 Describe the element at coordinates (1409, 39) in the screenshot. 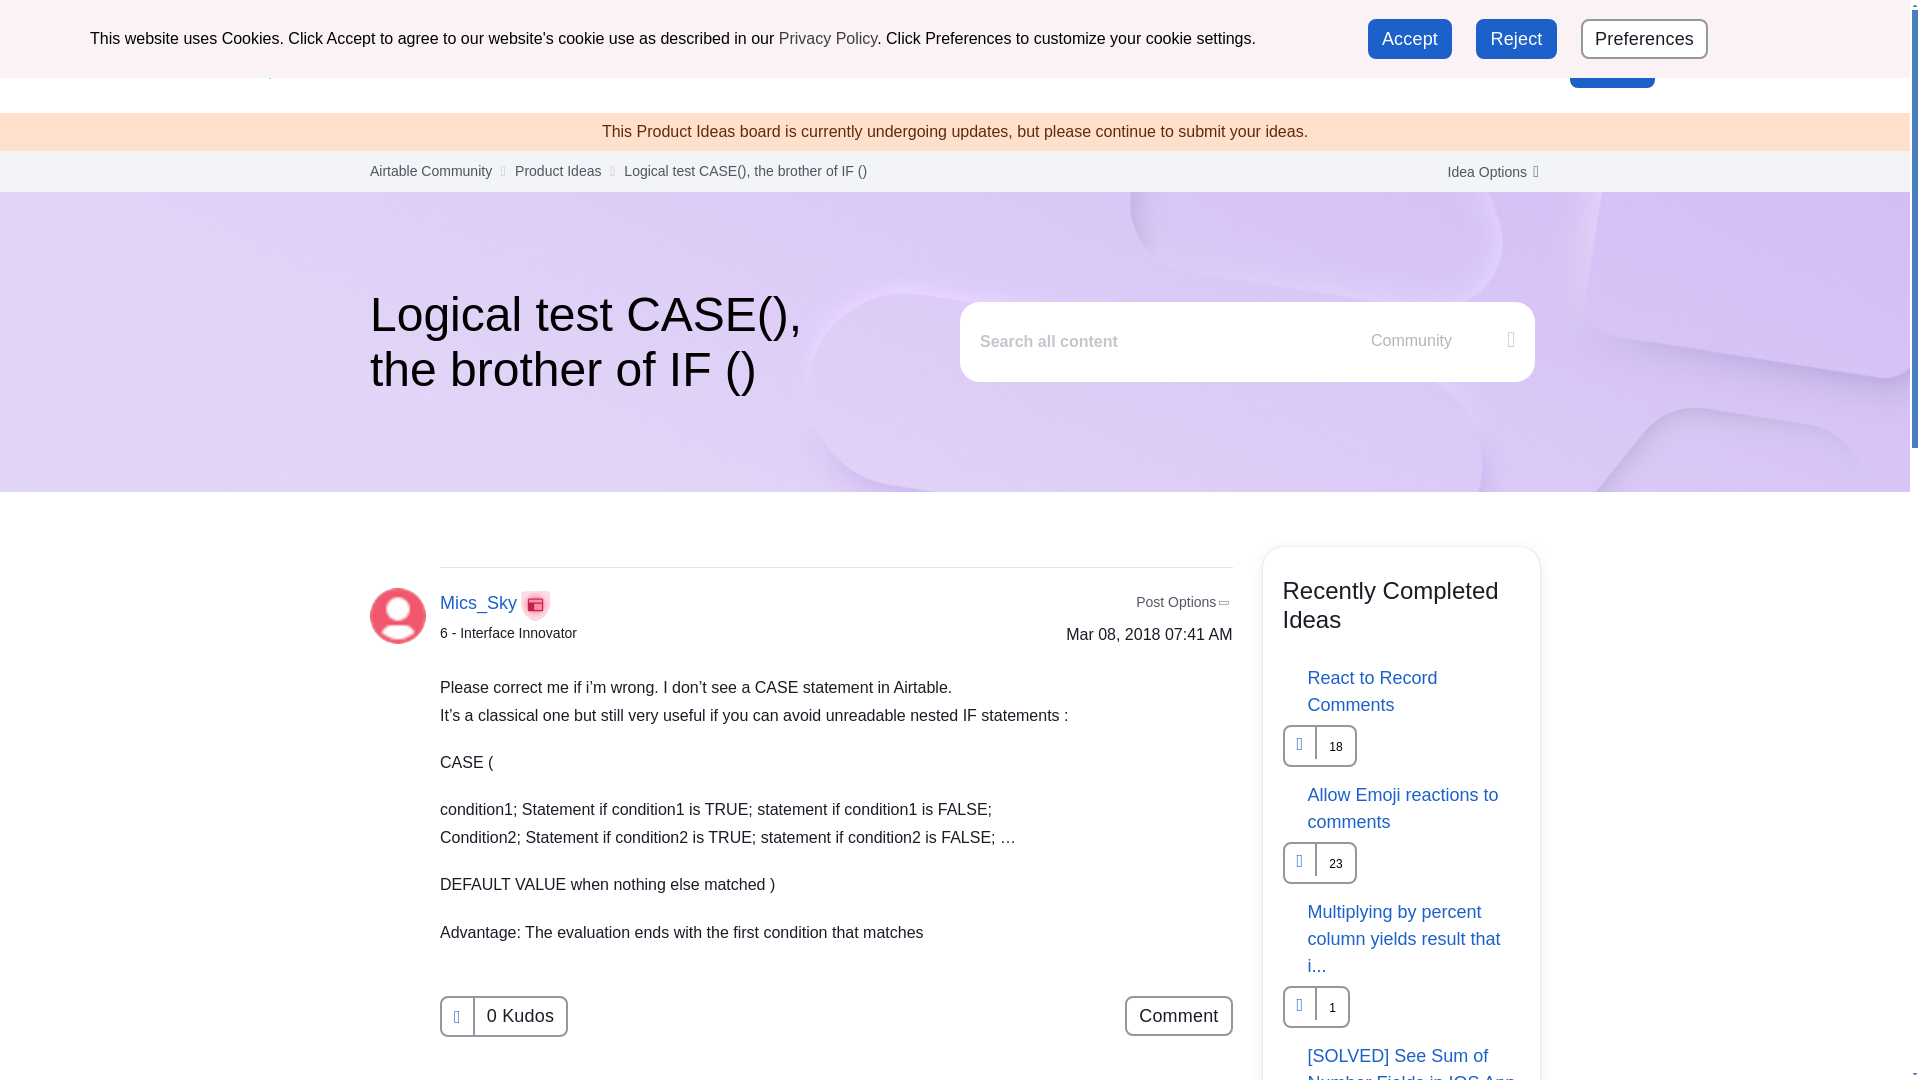

I see `Accept` at that location.